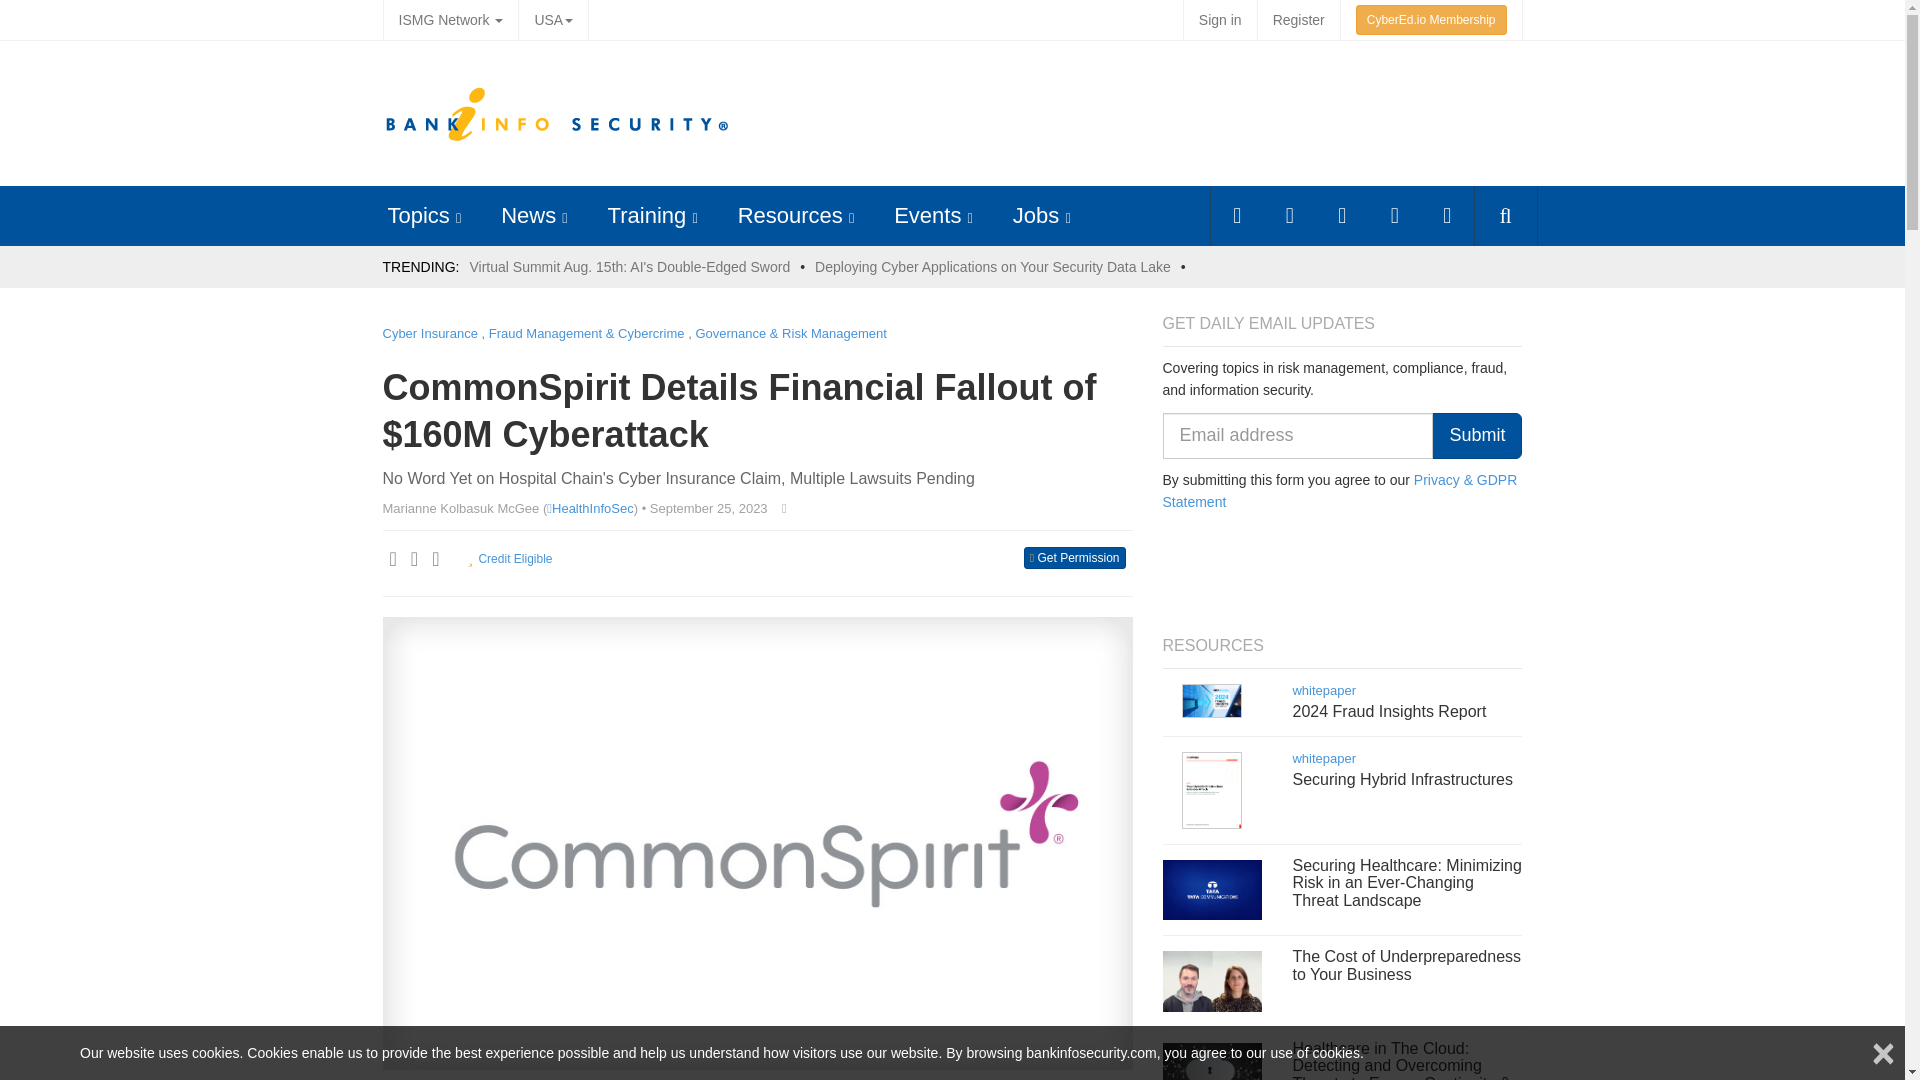 Image resolution: width=1920 pixels, height=1080 pixels. What do you see at coordinates (552, 20) in the screenshot?
I see `USA` at bounding box center [552, 20].